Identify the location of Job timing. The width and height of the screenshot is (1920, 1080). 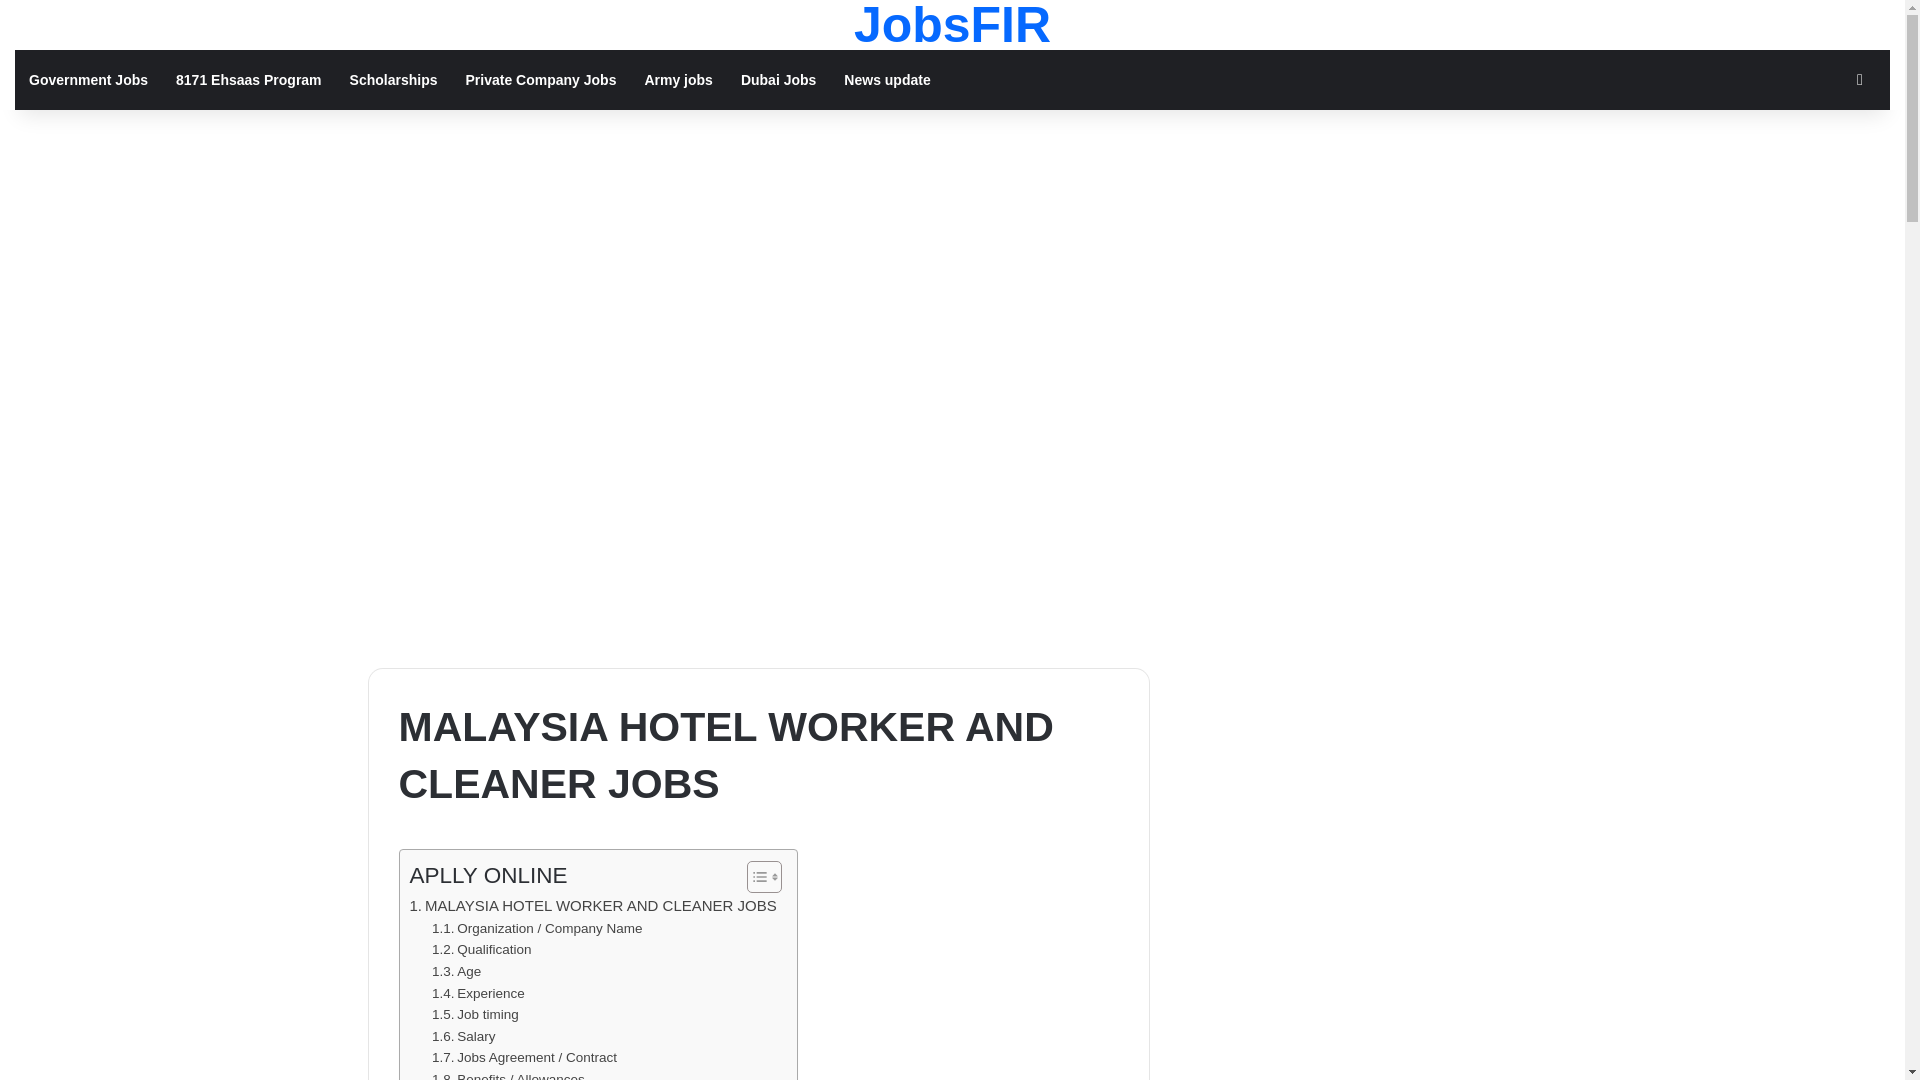
(475, 1015).